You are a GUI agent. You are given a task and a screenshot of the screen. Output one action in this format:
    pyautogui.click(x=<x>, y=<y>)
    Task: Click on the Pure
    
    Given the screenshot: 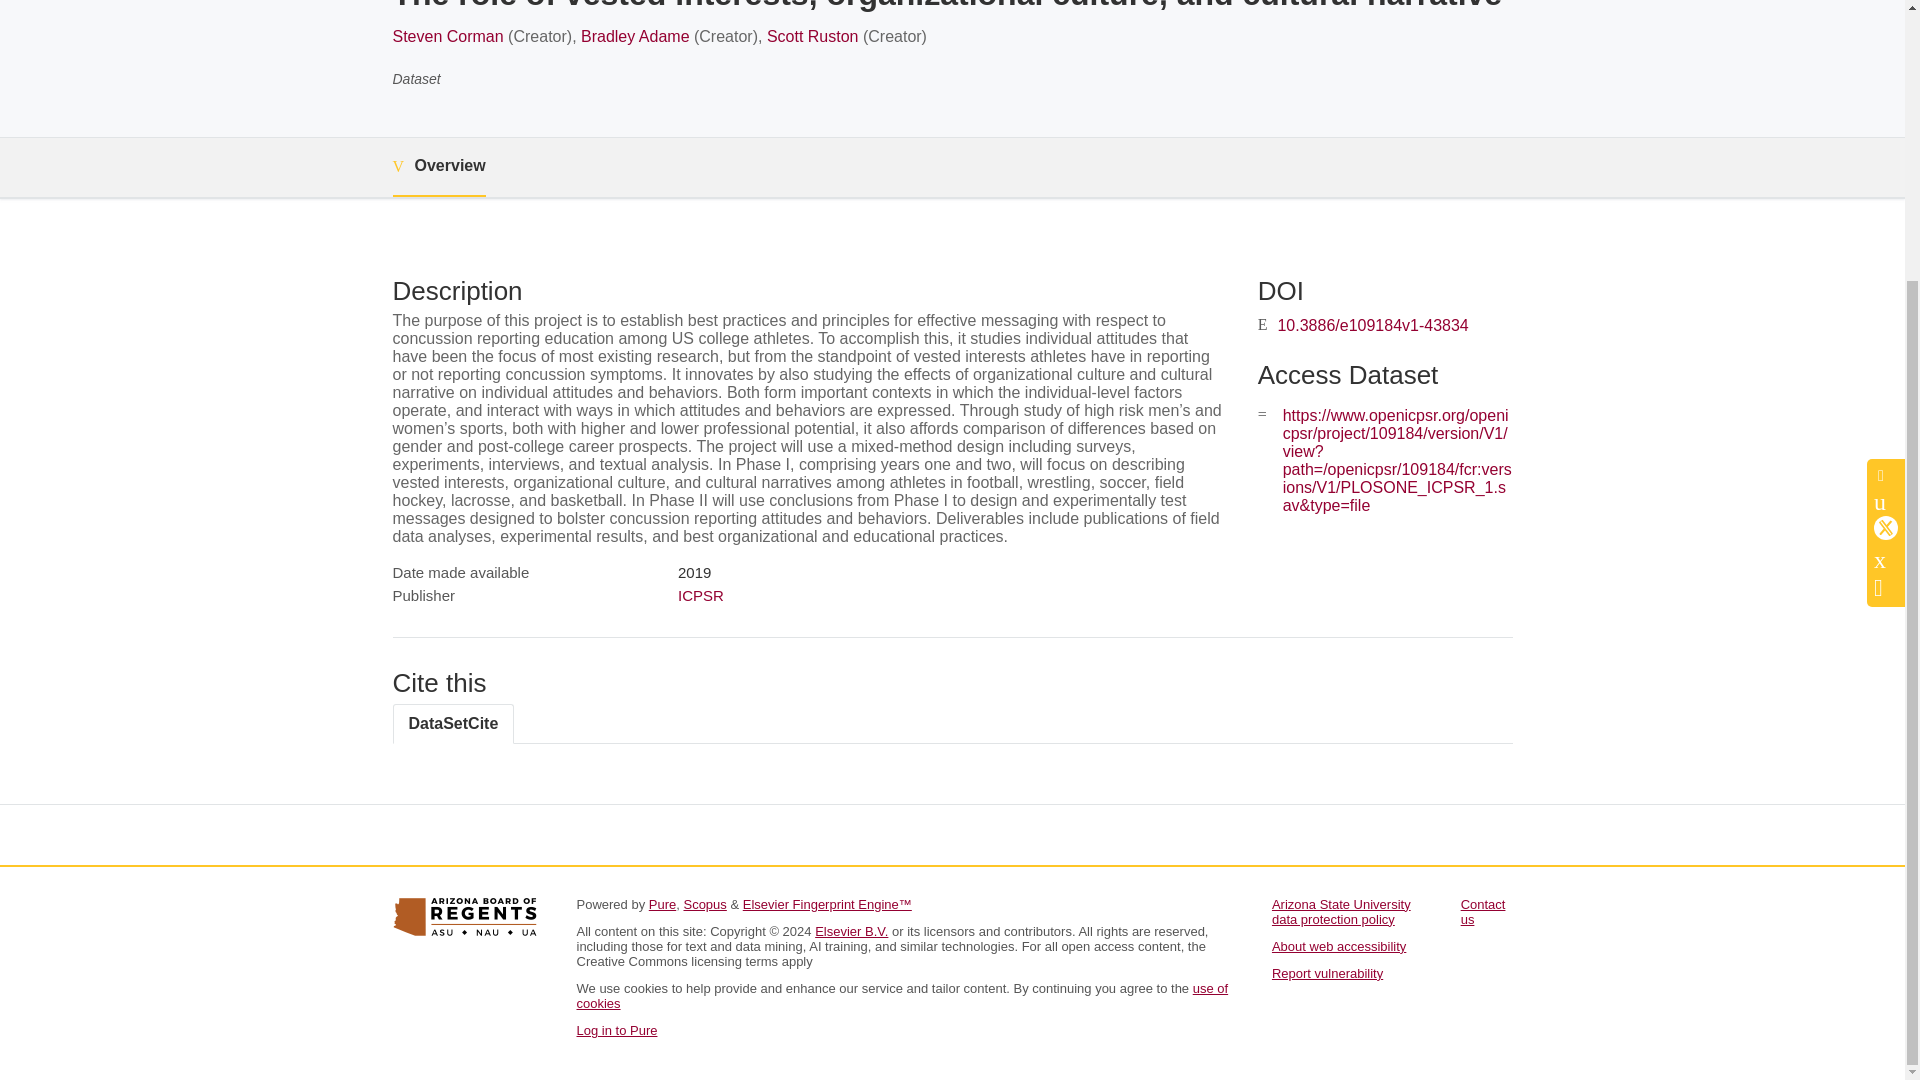 What is the action you would take?
    pyautogui.click(x=662, y=904)
    